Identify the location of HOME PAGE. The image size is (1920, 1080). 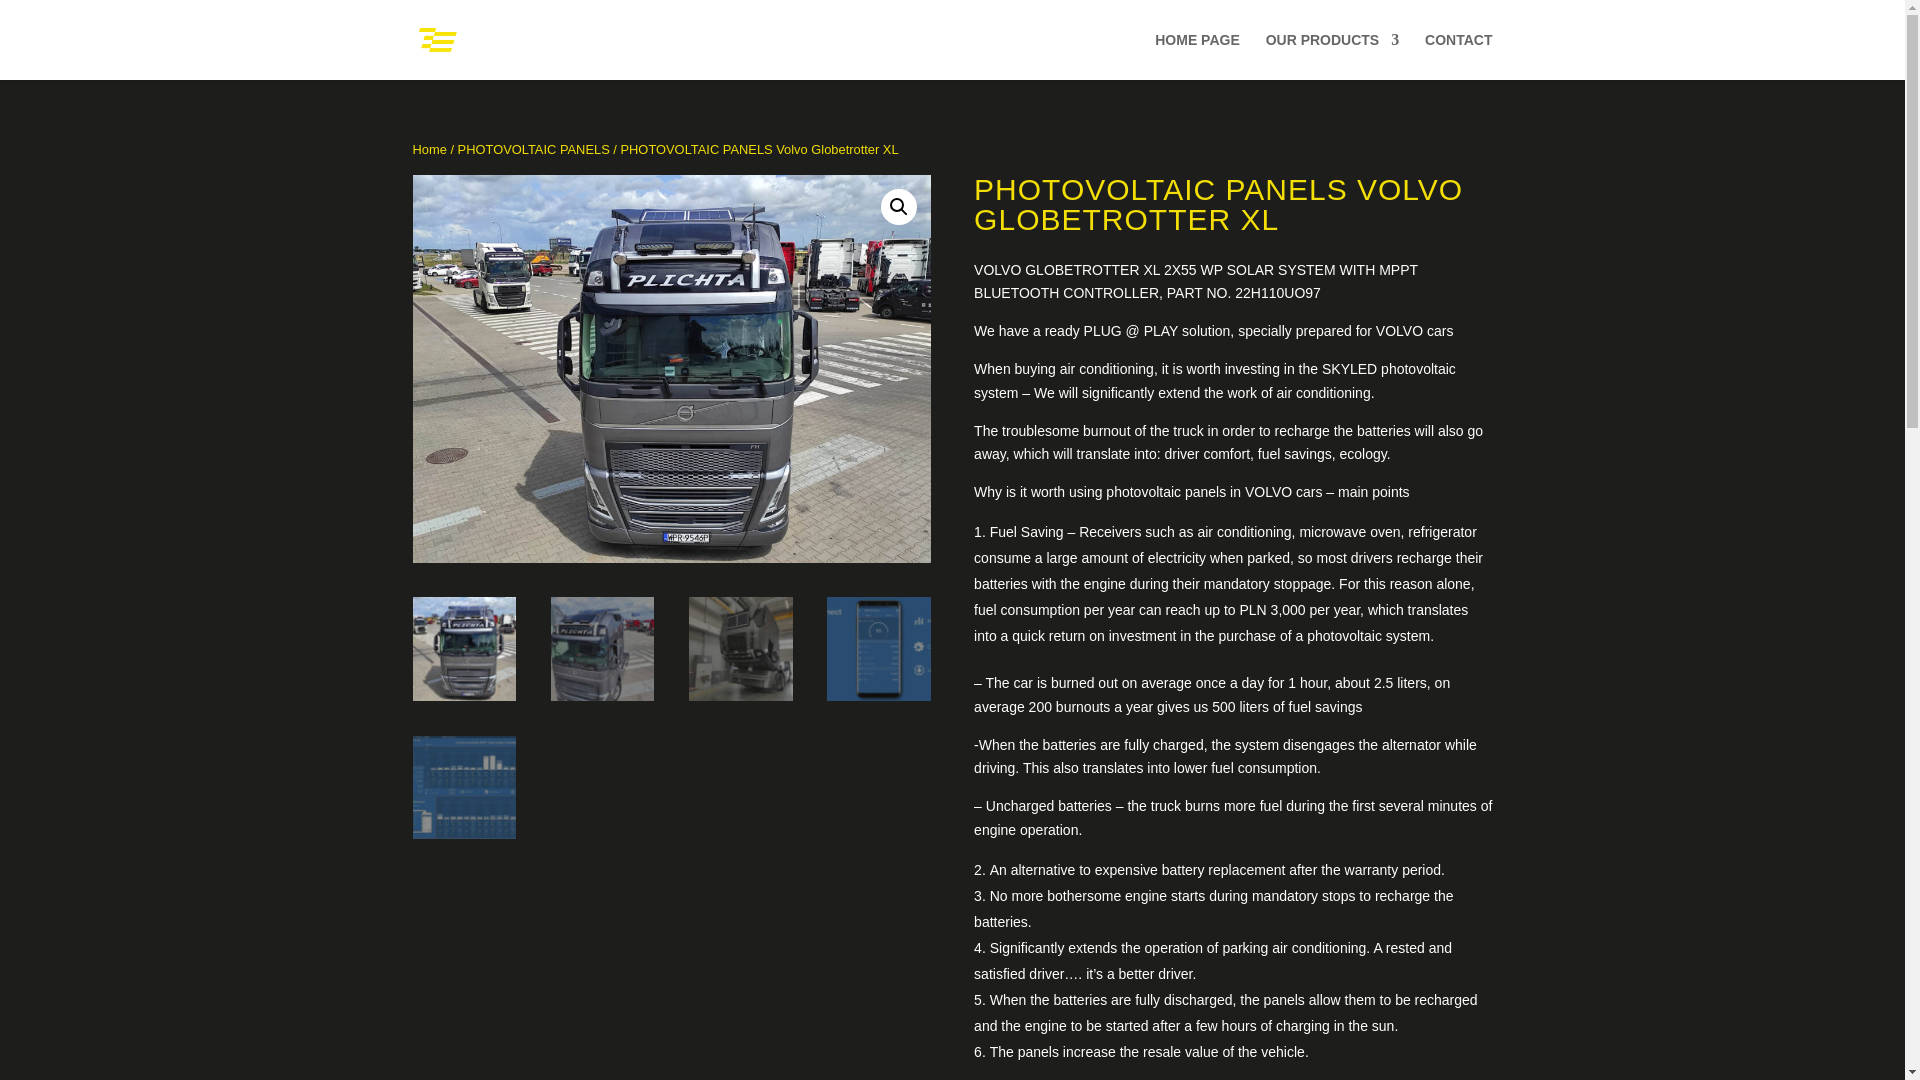
(1198, 56).